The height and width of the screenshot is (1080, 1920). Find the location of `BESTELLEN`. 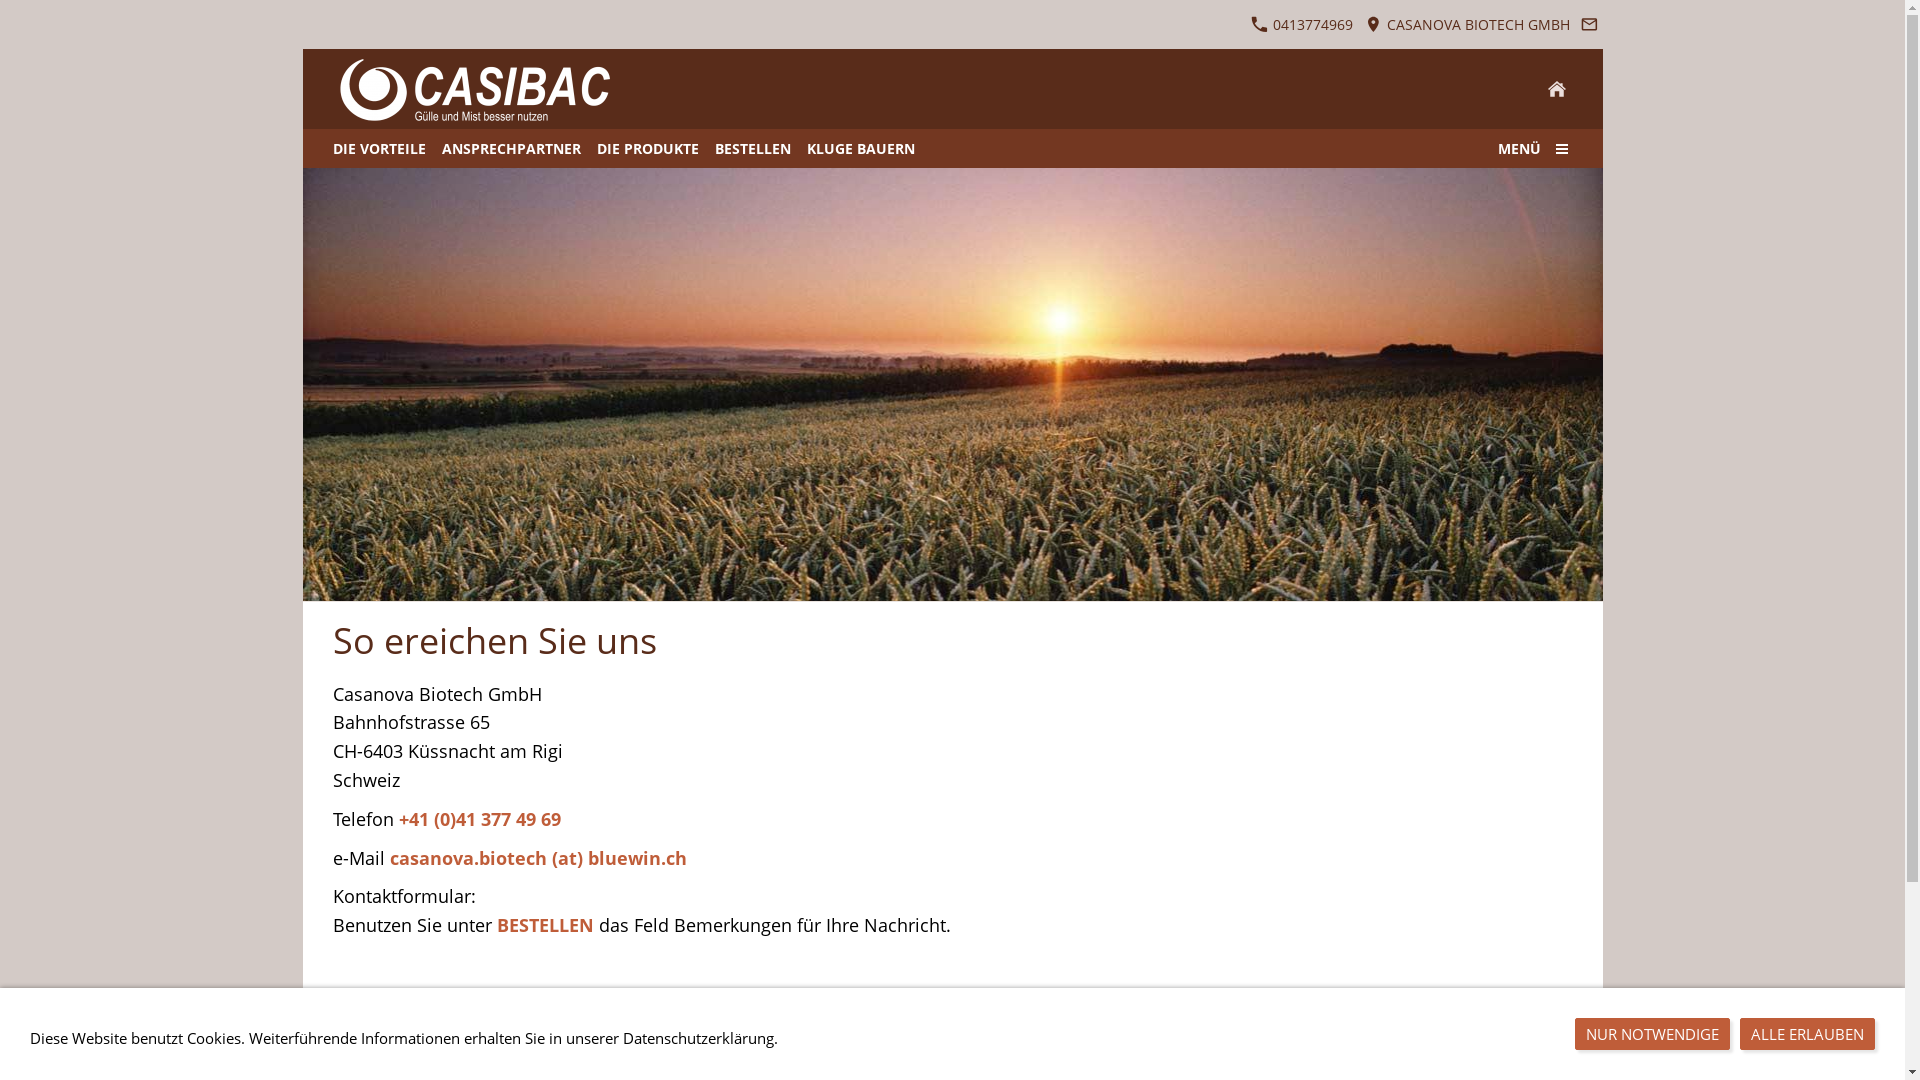

BESTELLEN is located at coordinates (544, 926).